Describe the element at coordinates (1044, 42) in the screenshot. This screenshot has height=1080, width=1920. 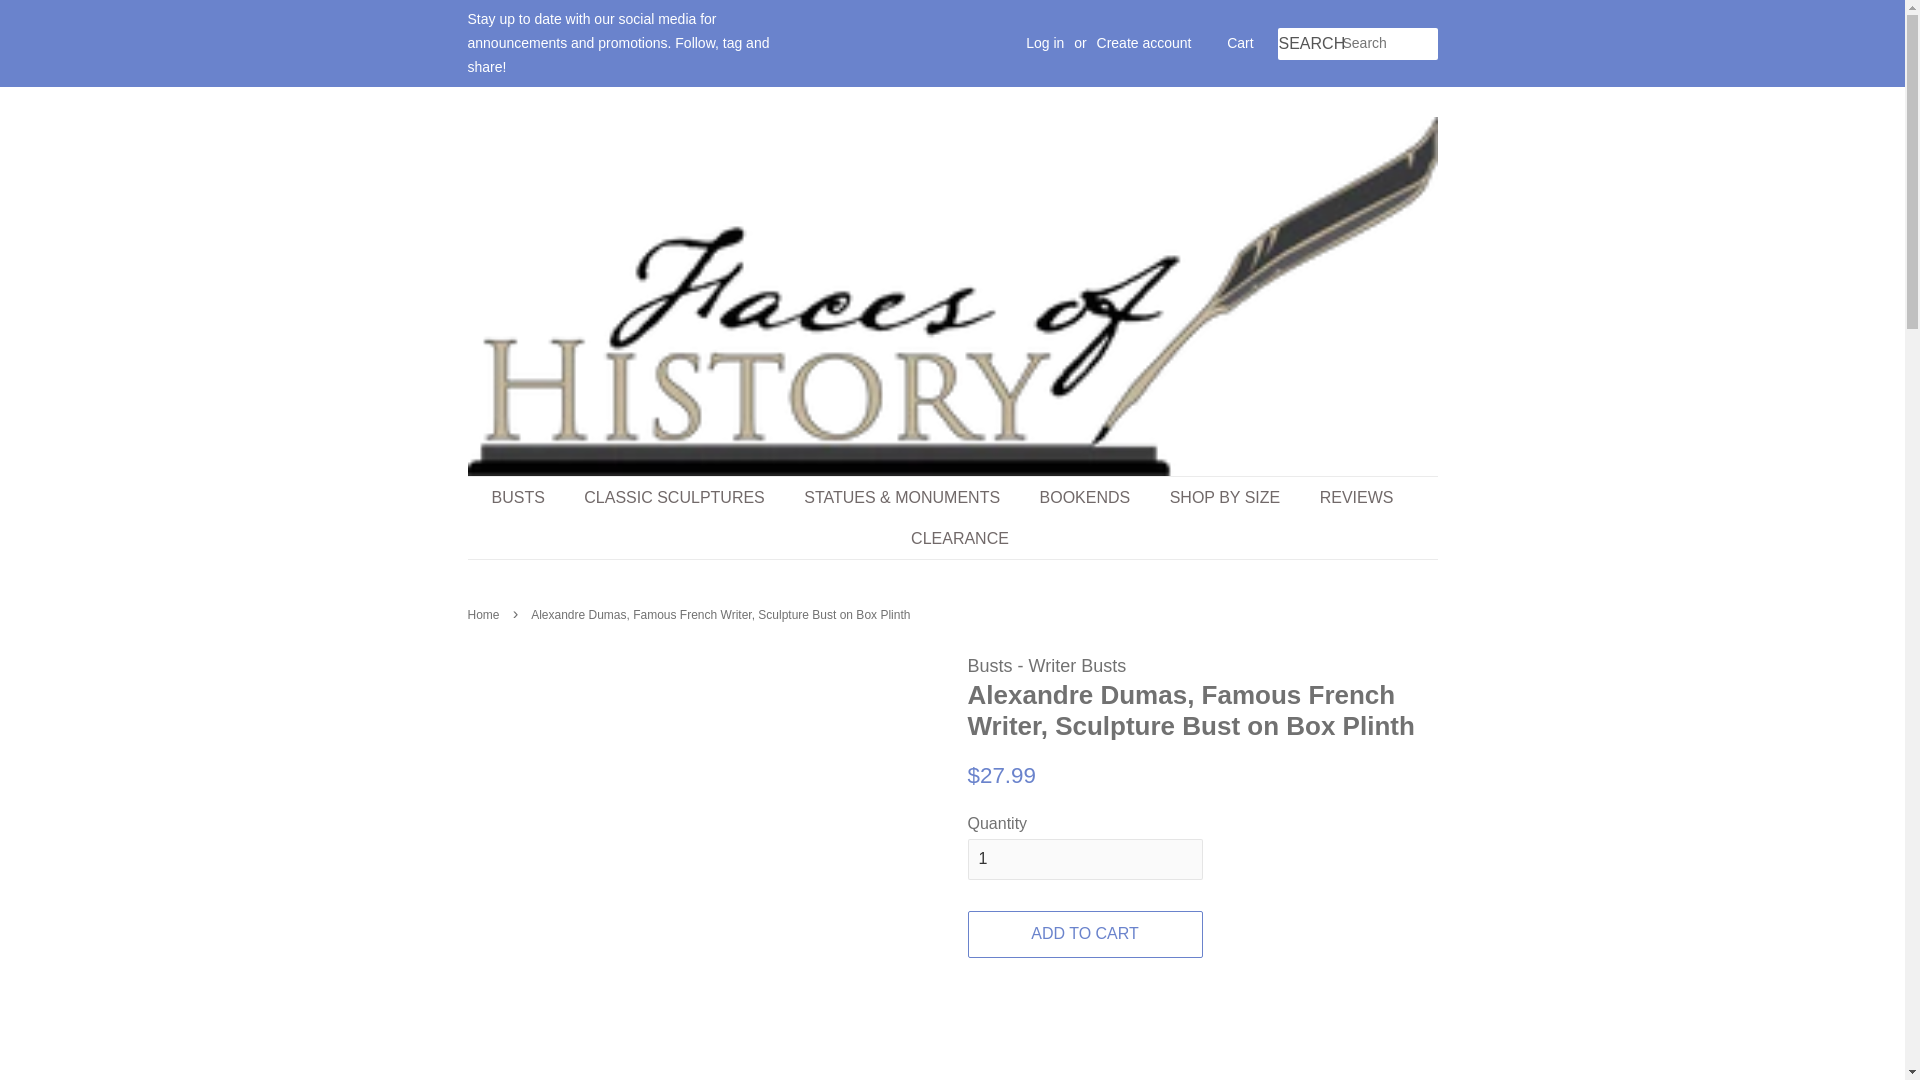
I see `Log in` at that location.